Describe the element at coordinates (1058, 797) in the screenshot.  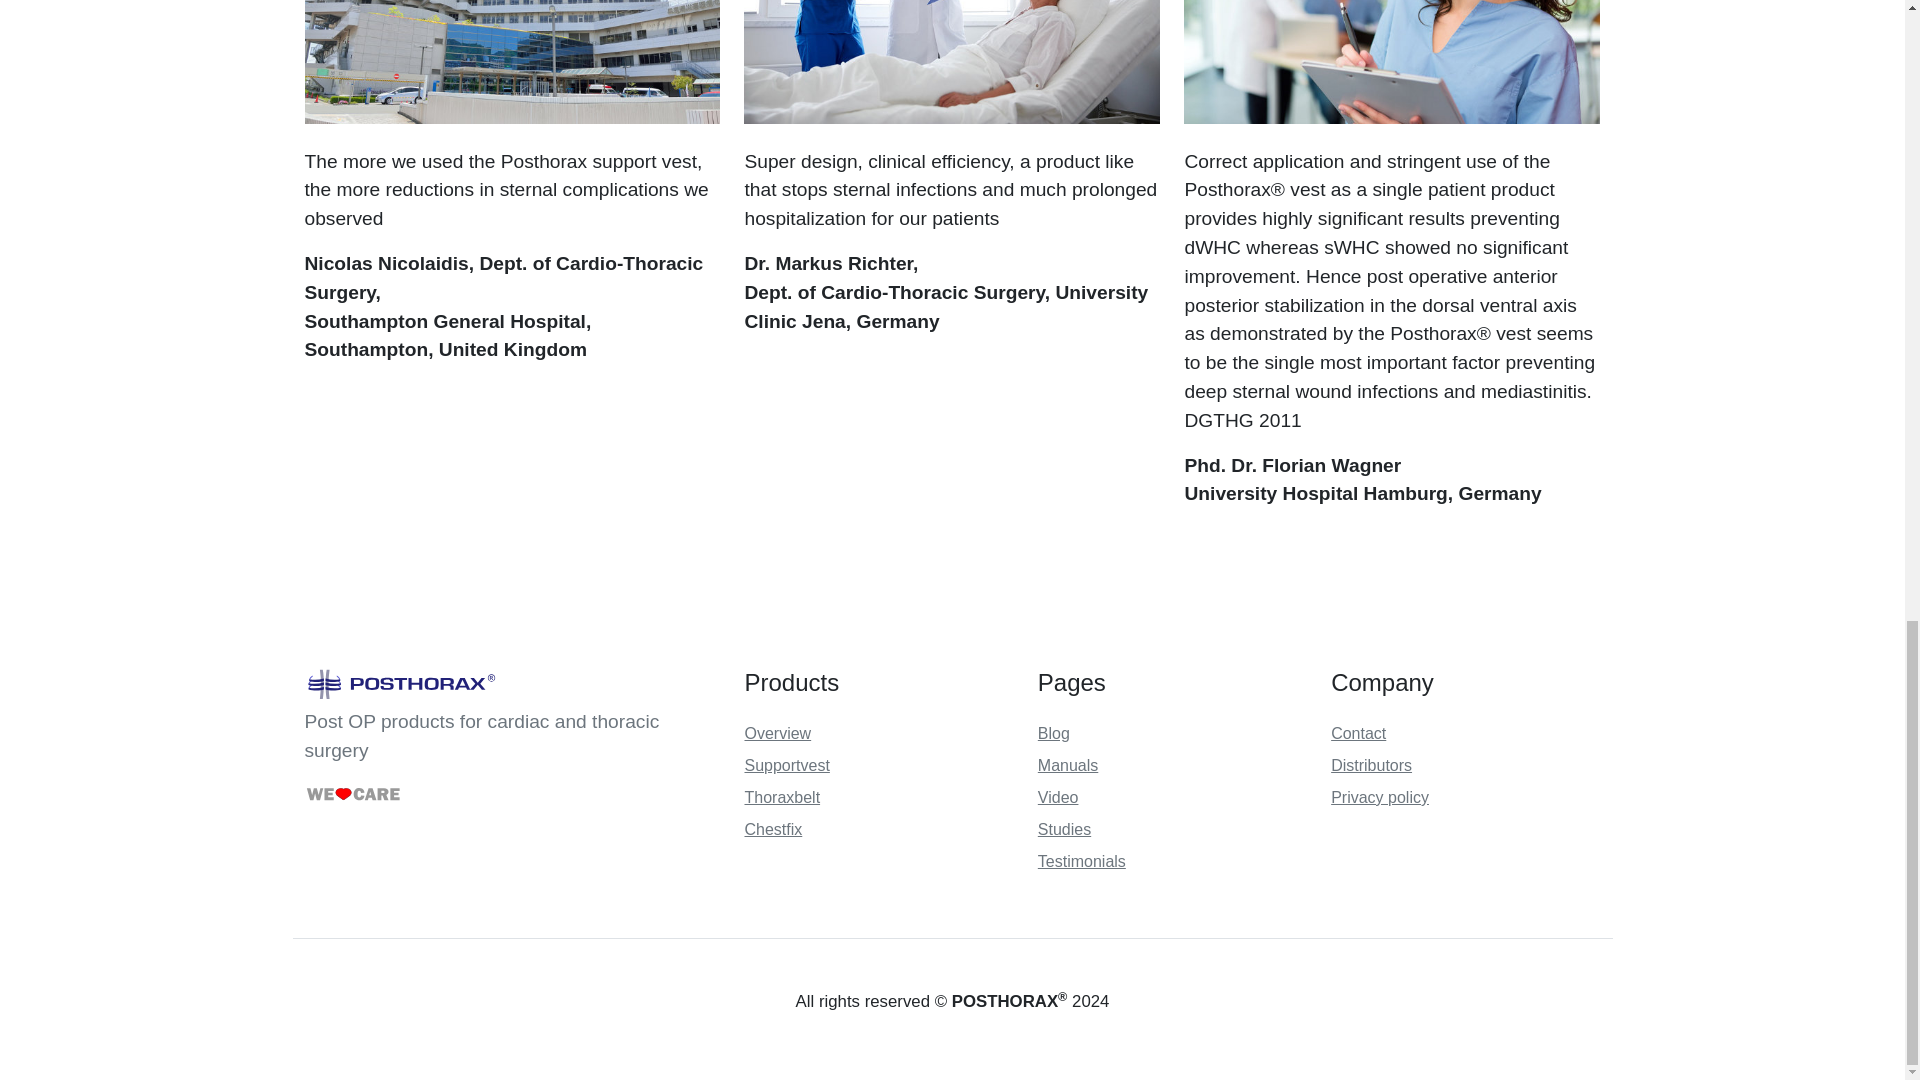
I see `Video` at that location.